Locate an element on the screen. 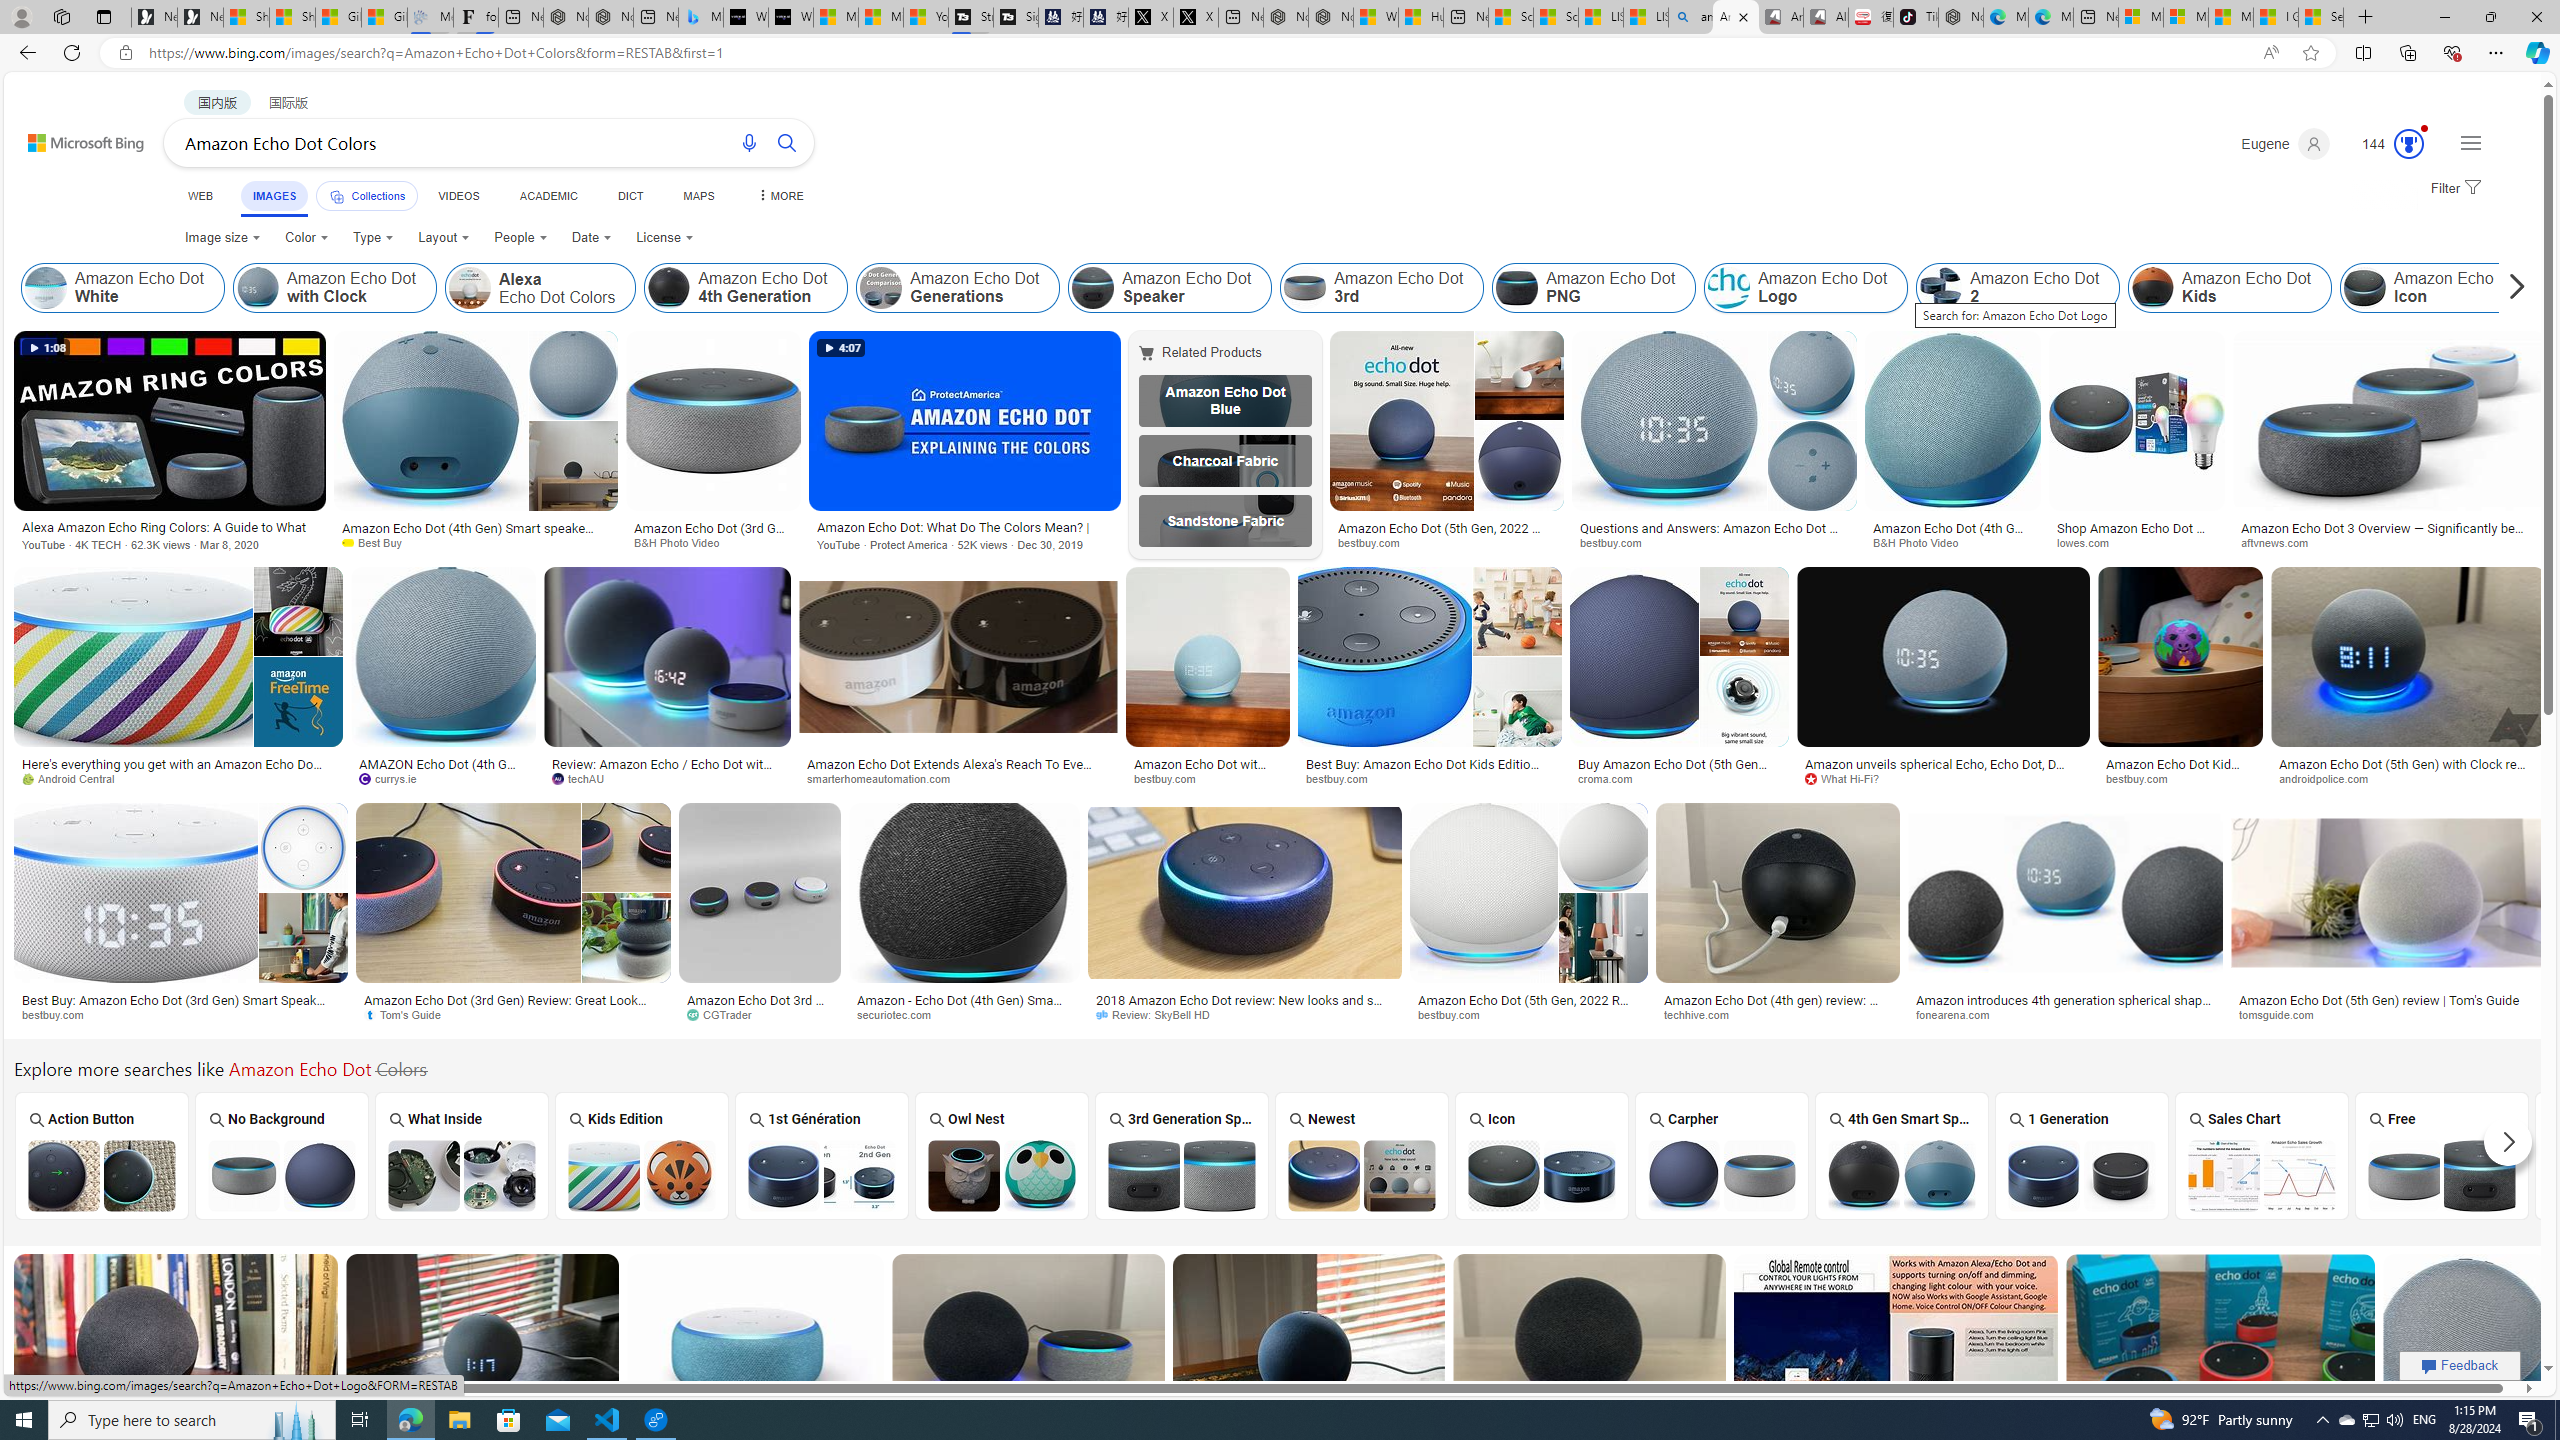 This screenshot has height=1440, width=2560. Kids Edition is located at coordinates (641, 1156).